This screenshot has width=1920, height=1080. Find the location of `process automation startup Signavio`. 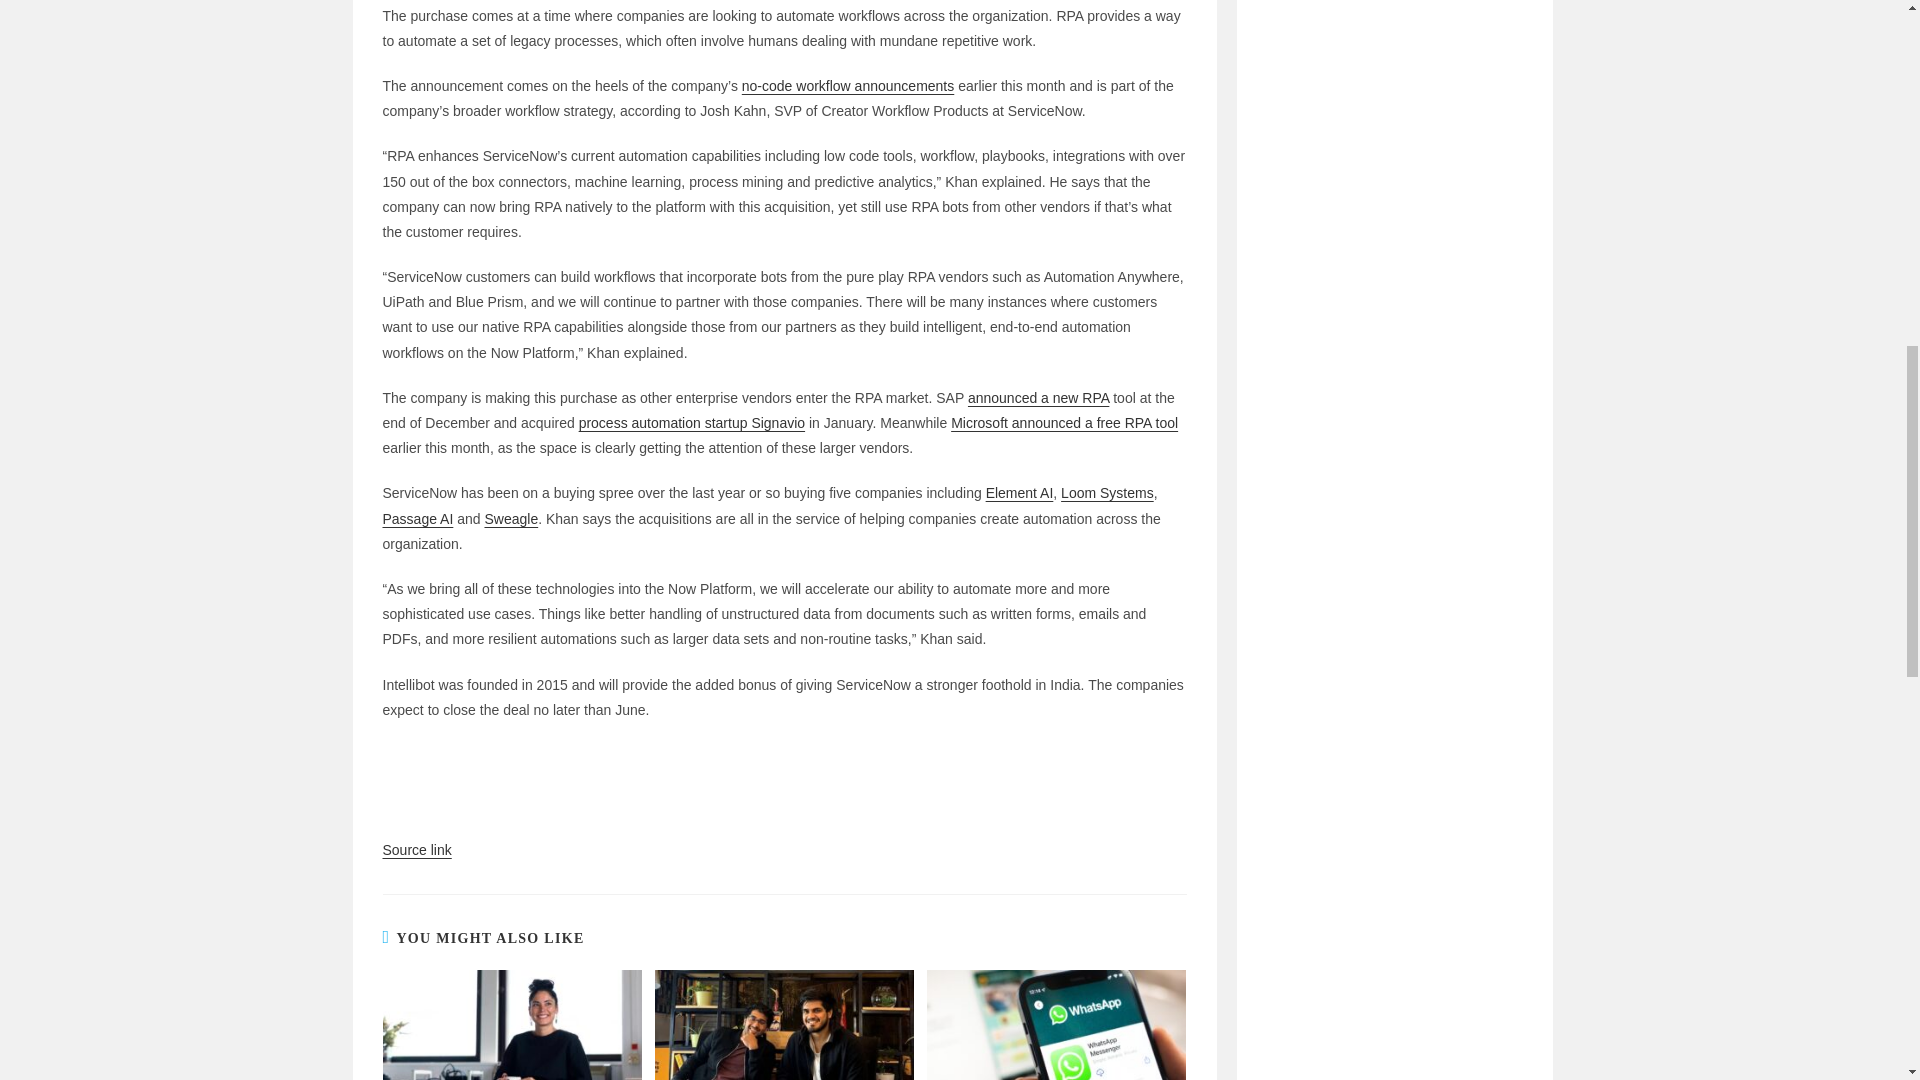

process automation startup Signavio is located at coordinates (692, 422).